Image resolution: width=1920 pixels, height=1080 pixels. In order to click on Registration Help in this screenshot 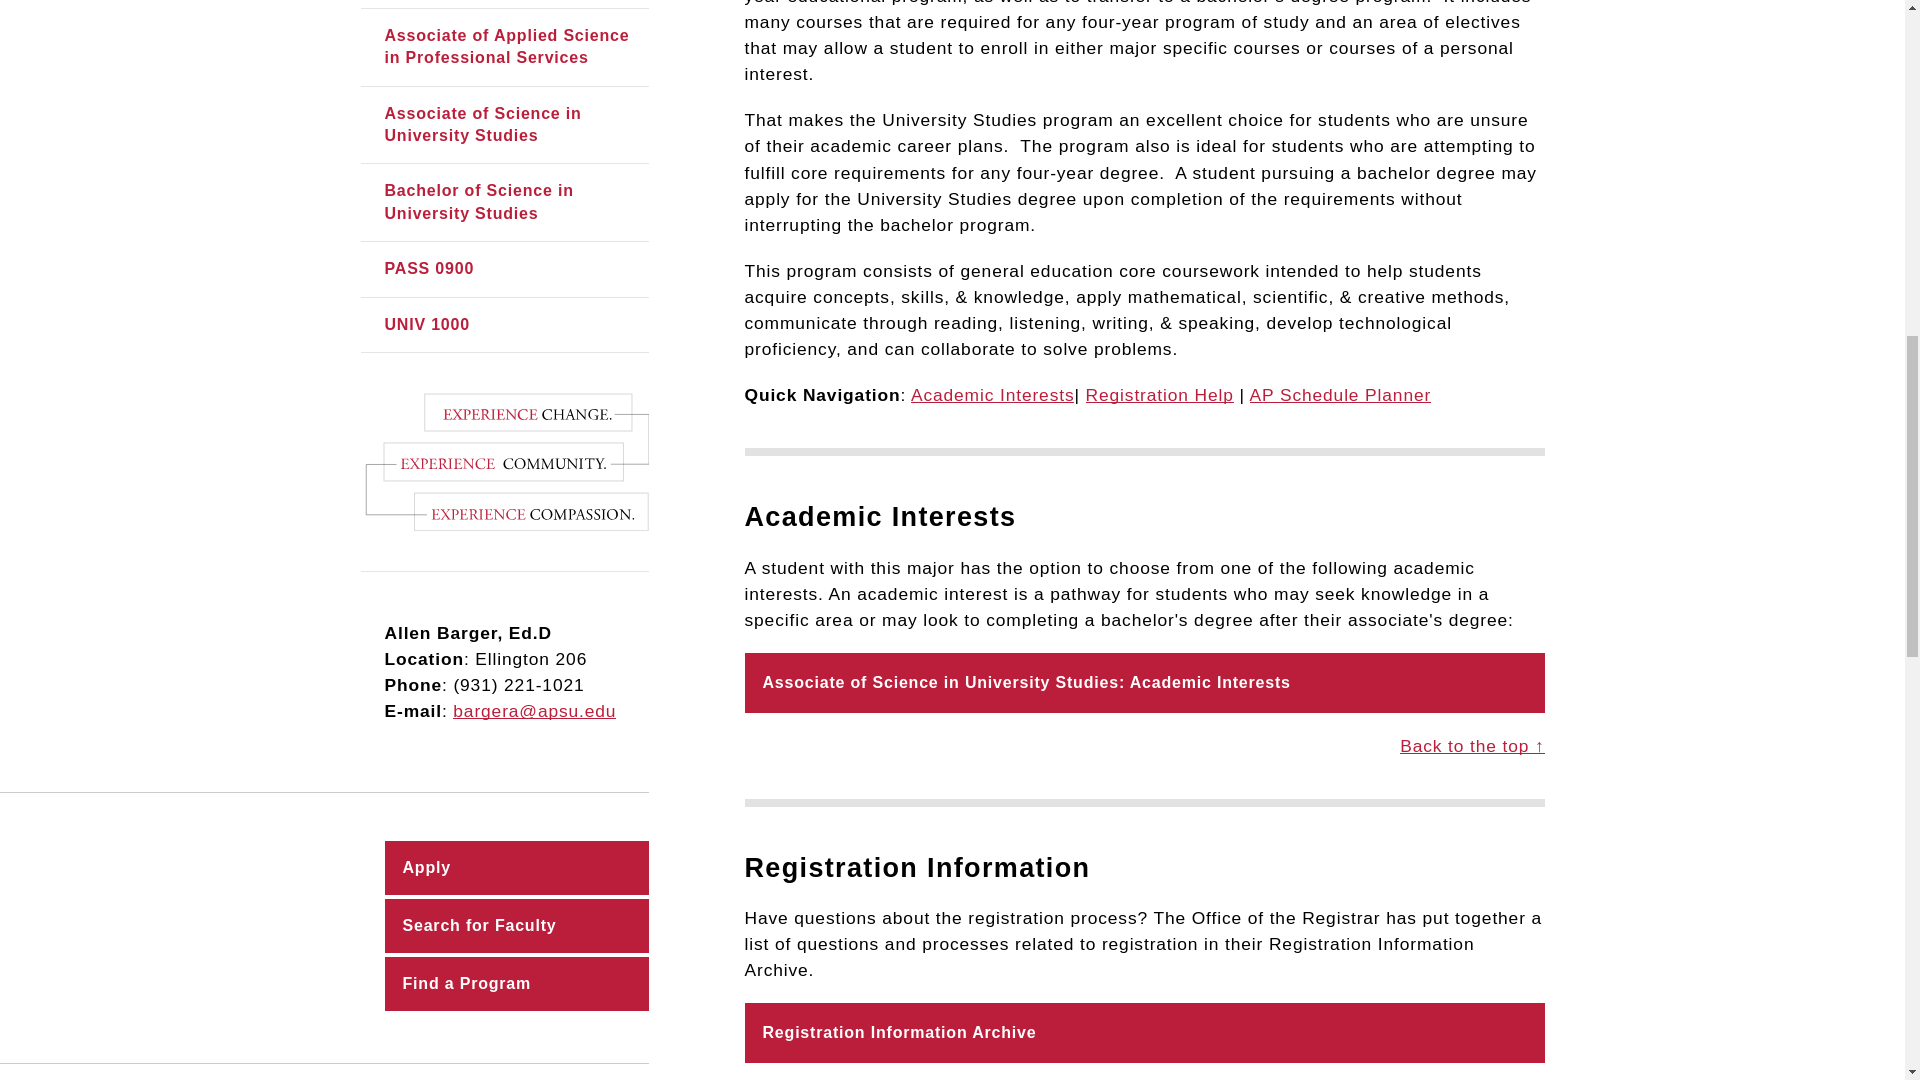, I will do `click(1160, 394)`.